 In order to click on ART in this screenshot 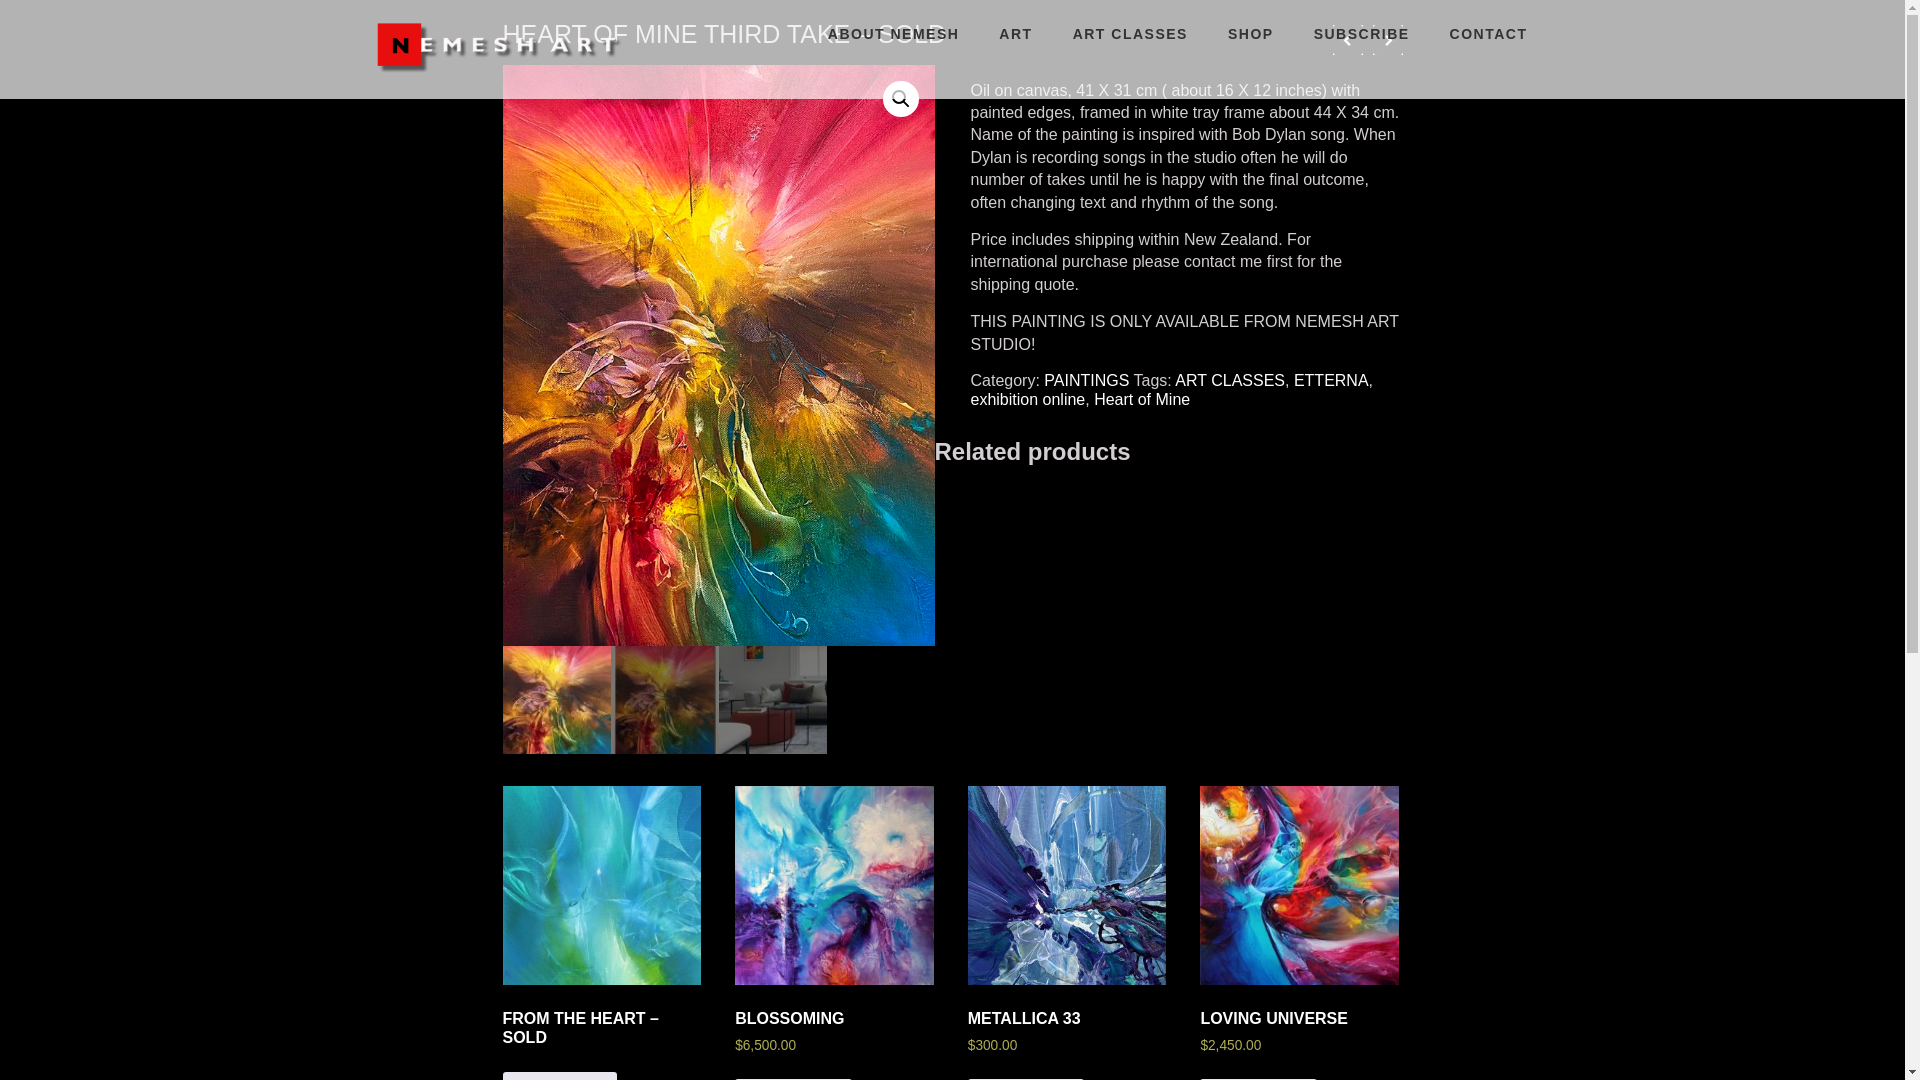, I will do `click(1014, 34)`.